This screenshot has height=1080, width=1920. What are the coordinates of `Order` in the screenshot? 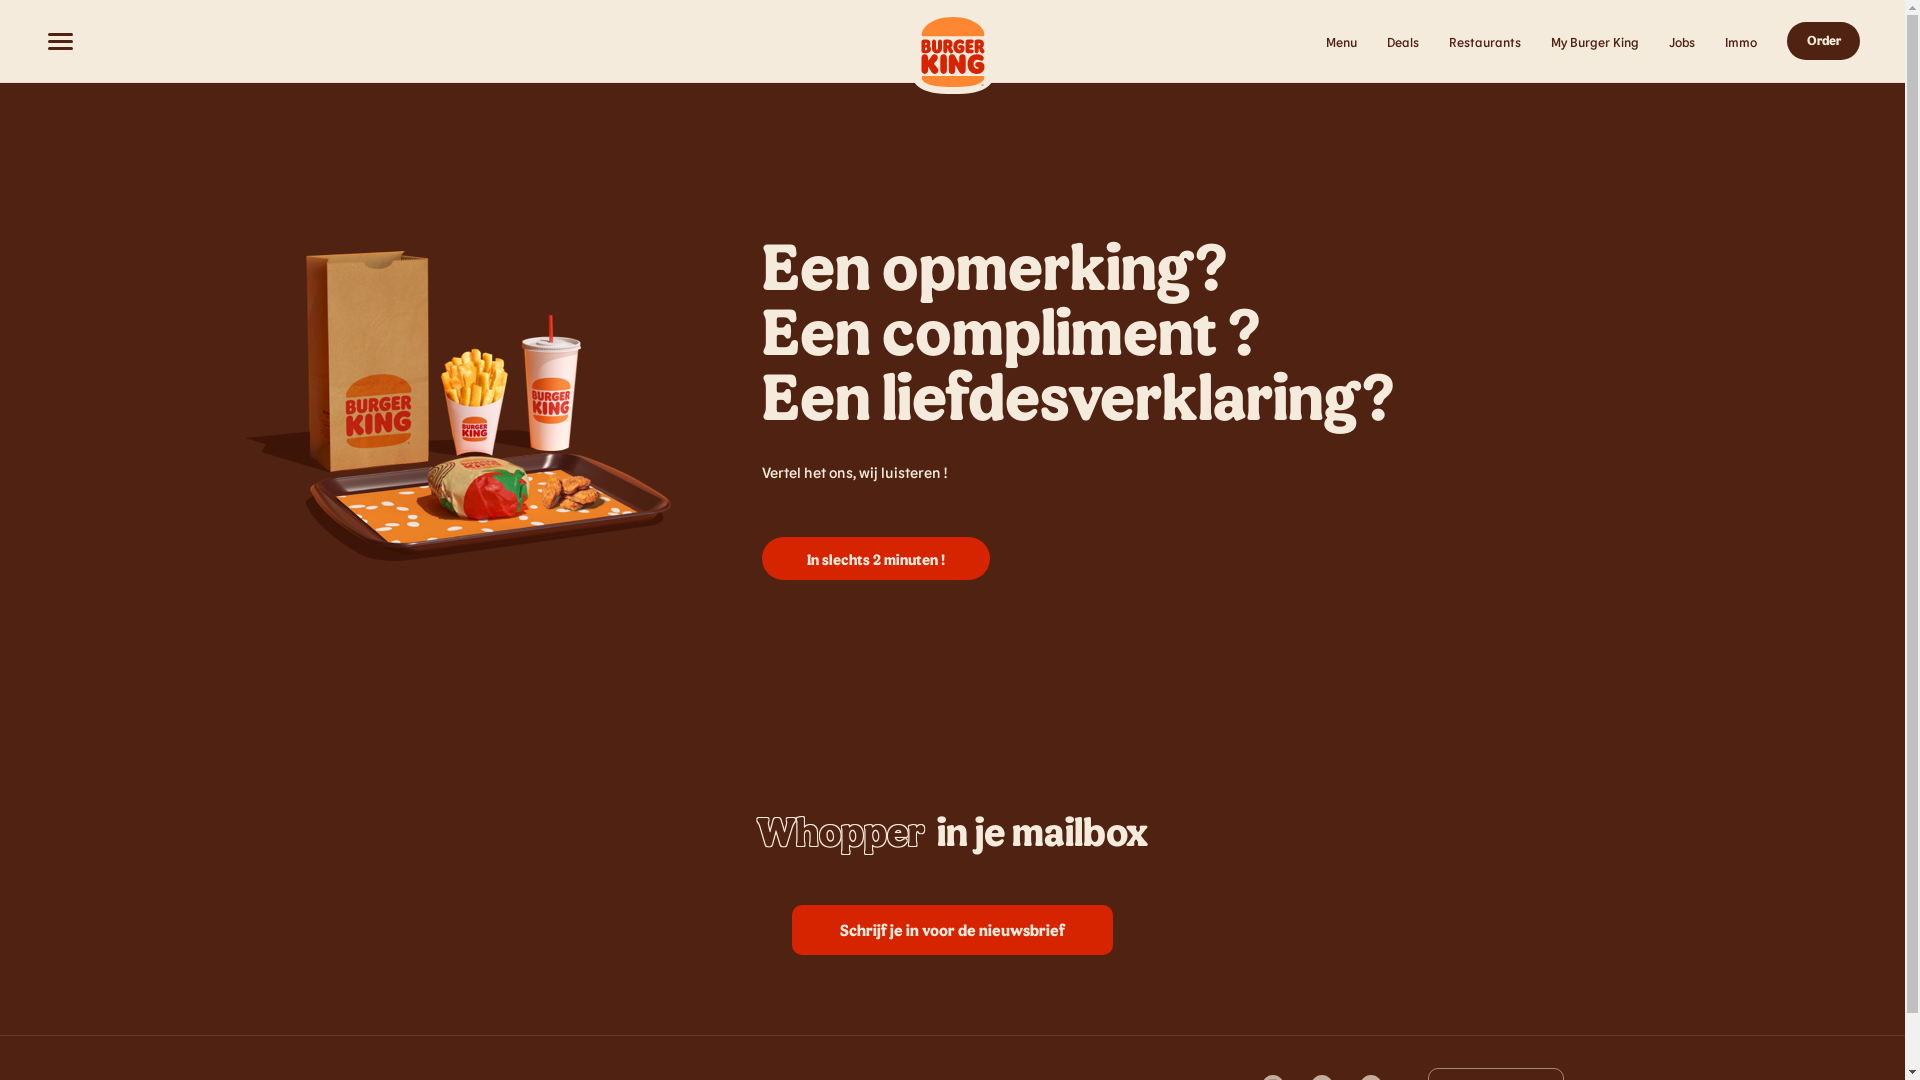 It's located at (1824, 41).